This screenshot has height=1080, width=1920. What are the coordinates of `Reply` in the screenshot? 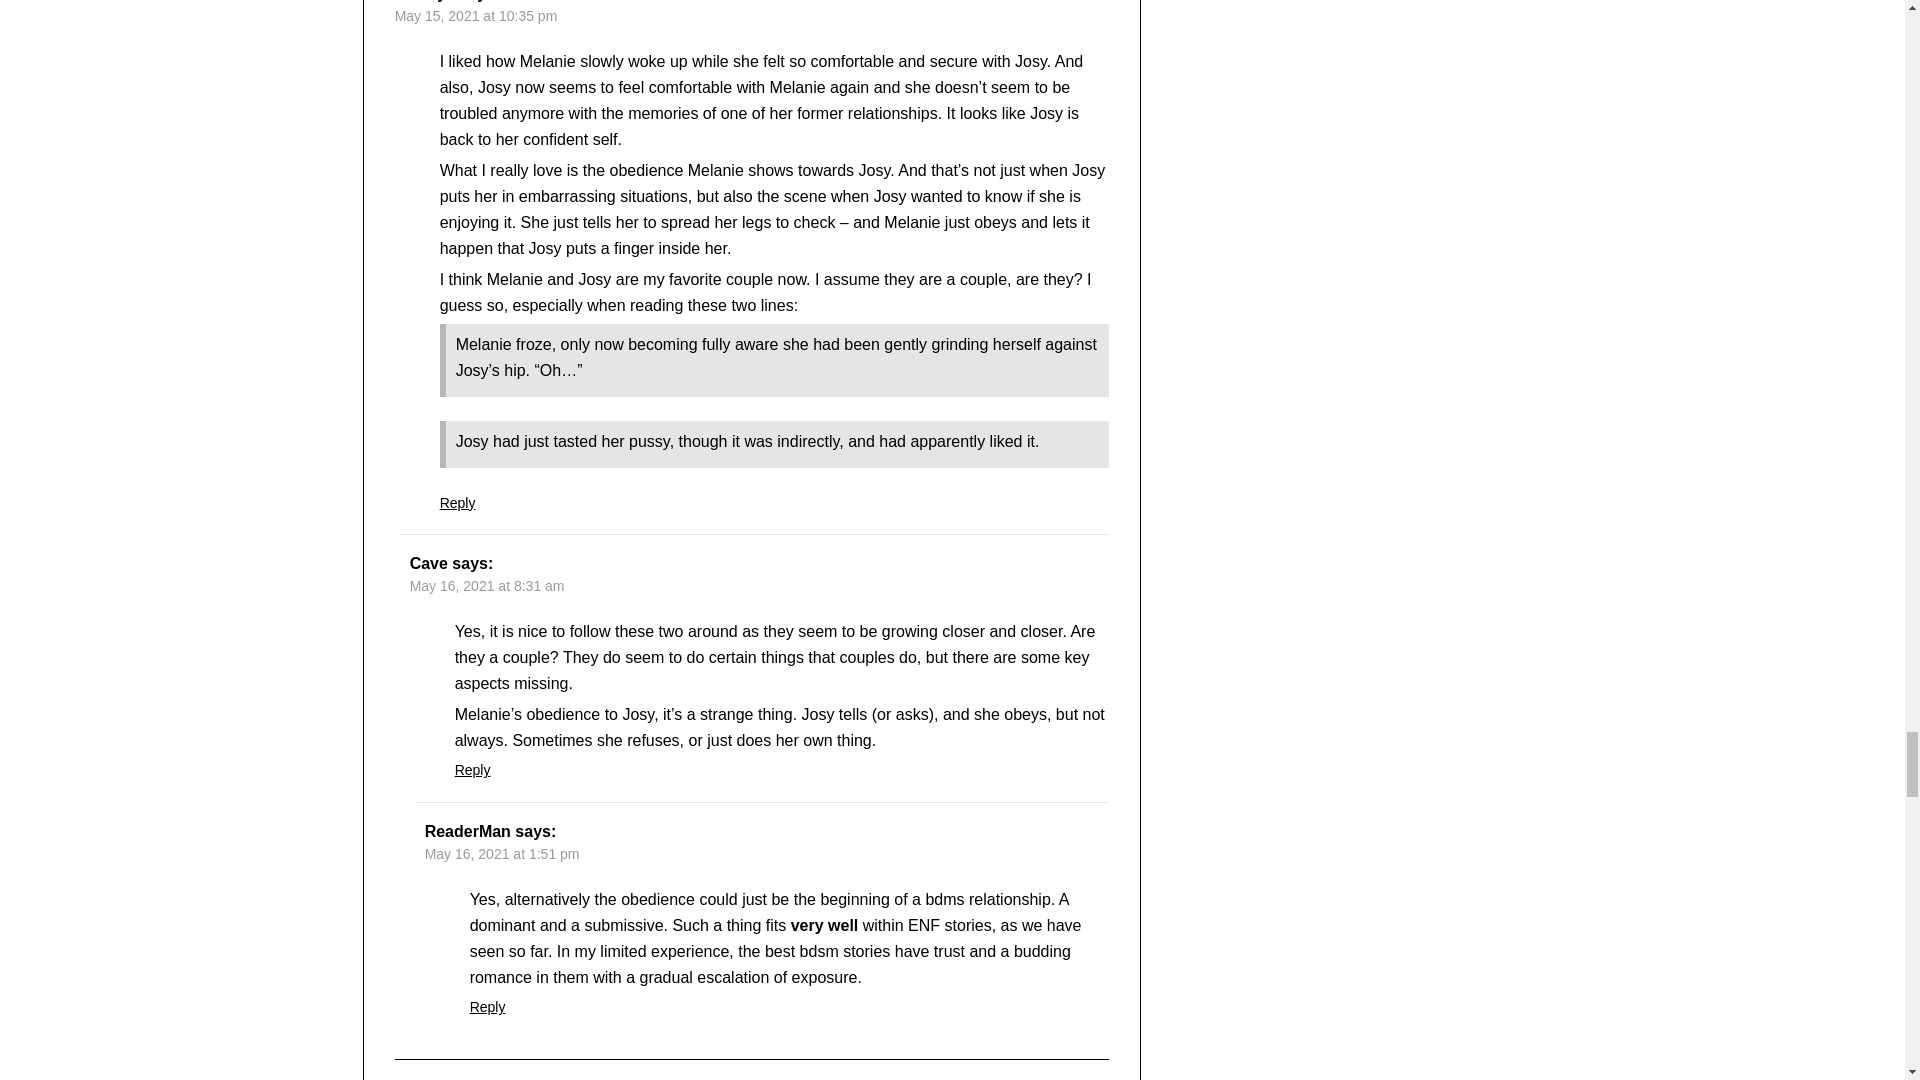 It's located at (458, 502).